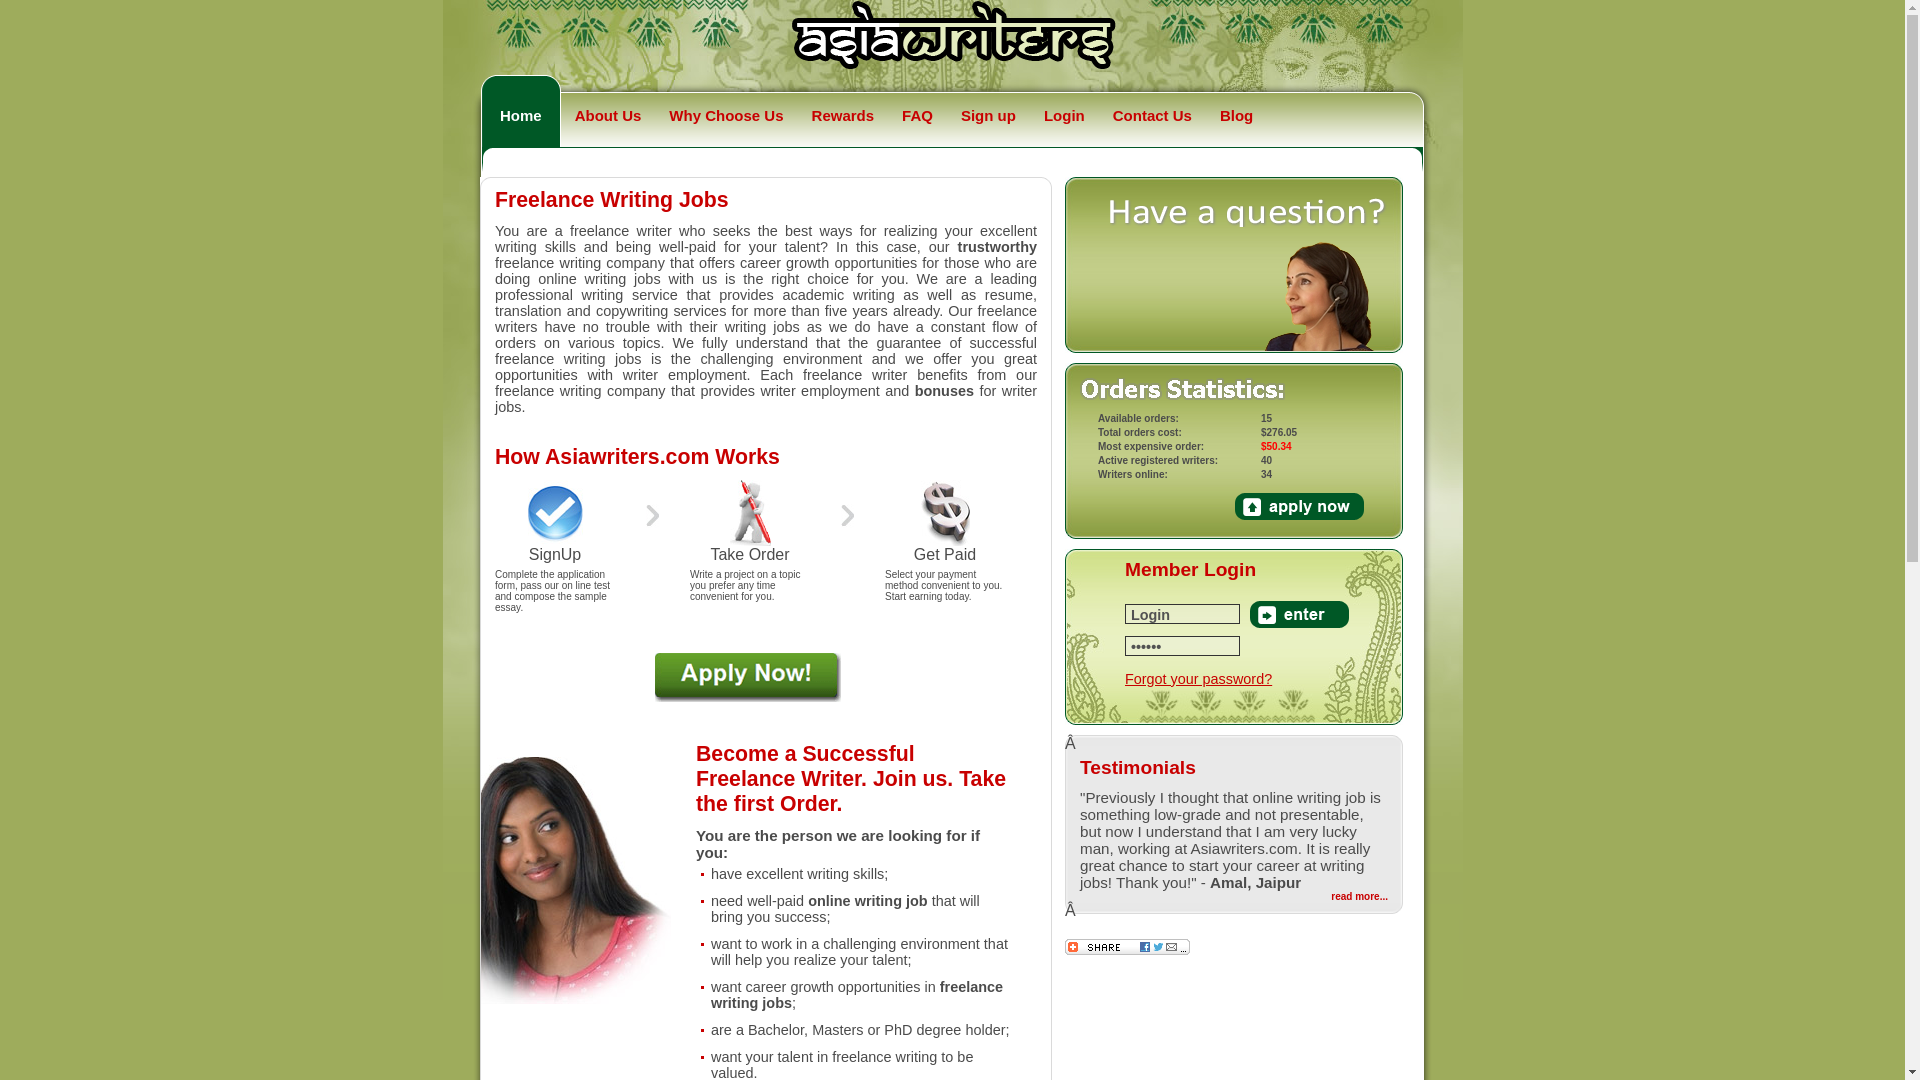 The width and height of the screenshot is (1920, 1080). I want to click on read more..., so click(1359, 896).